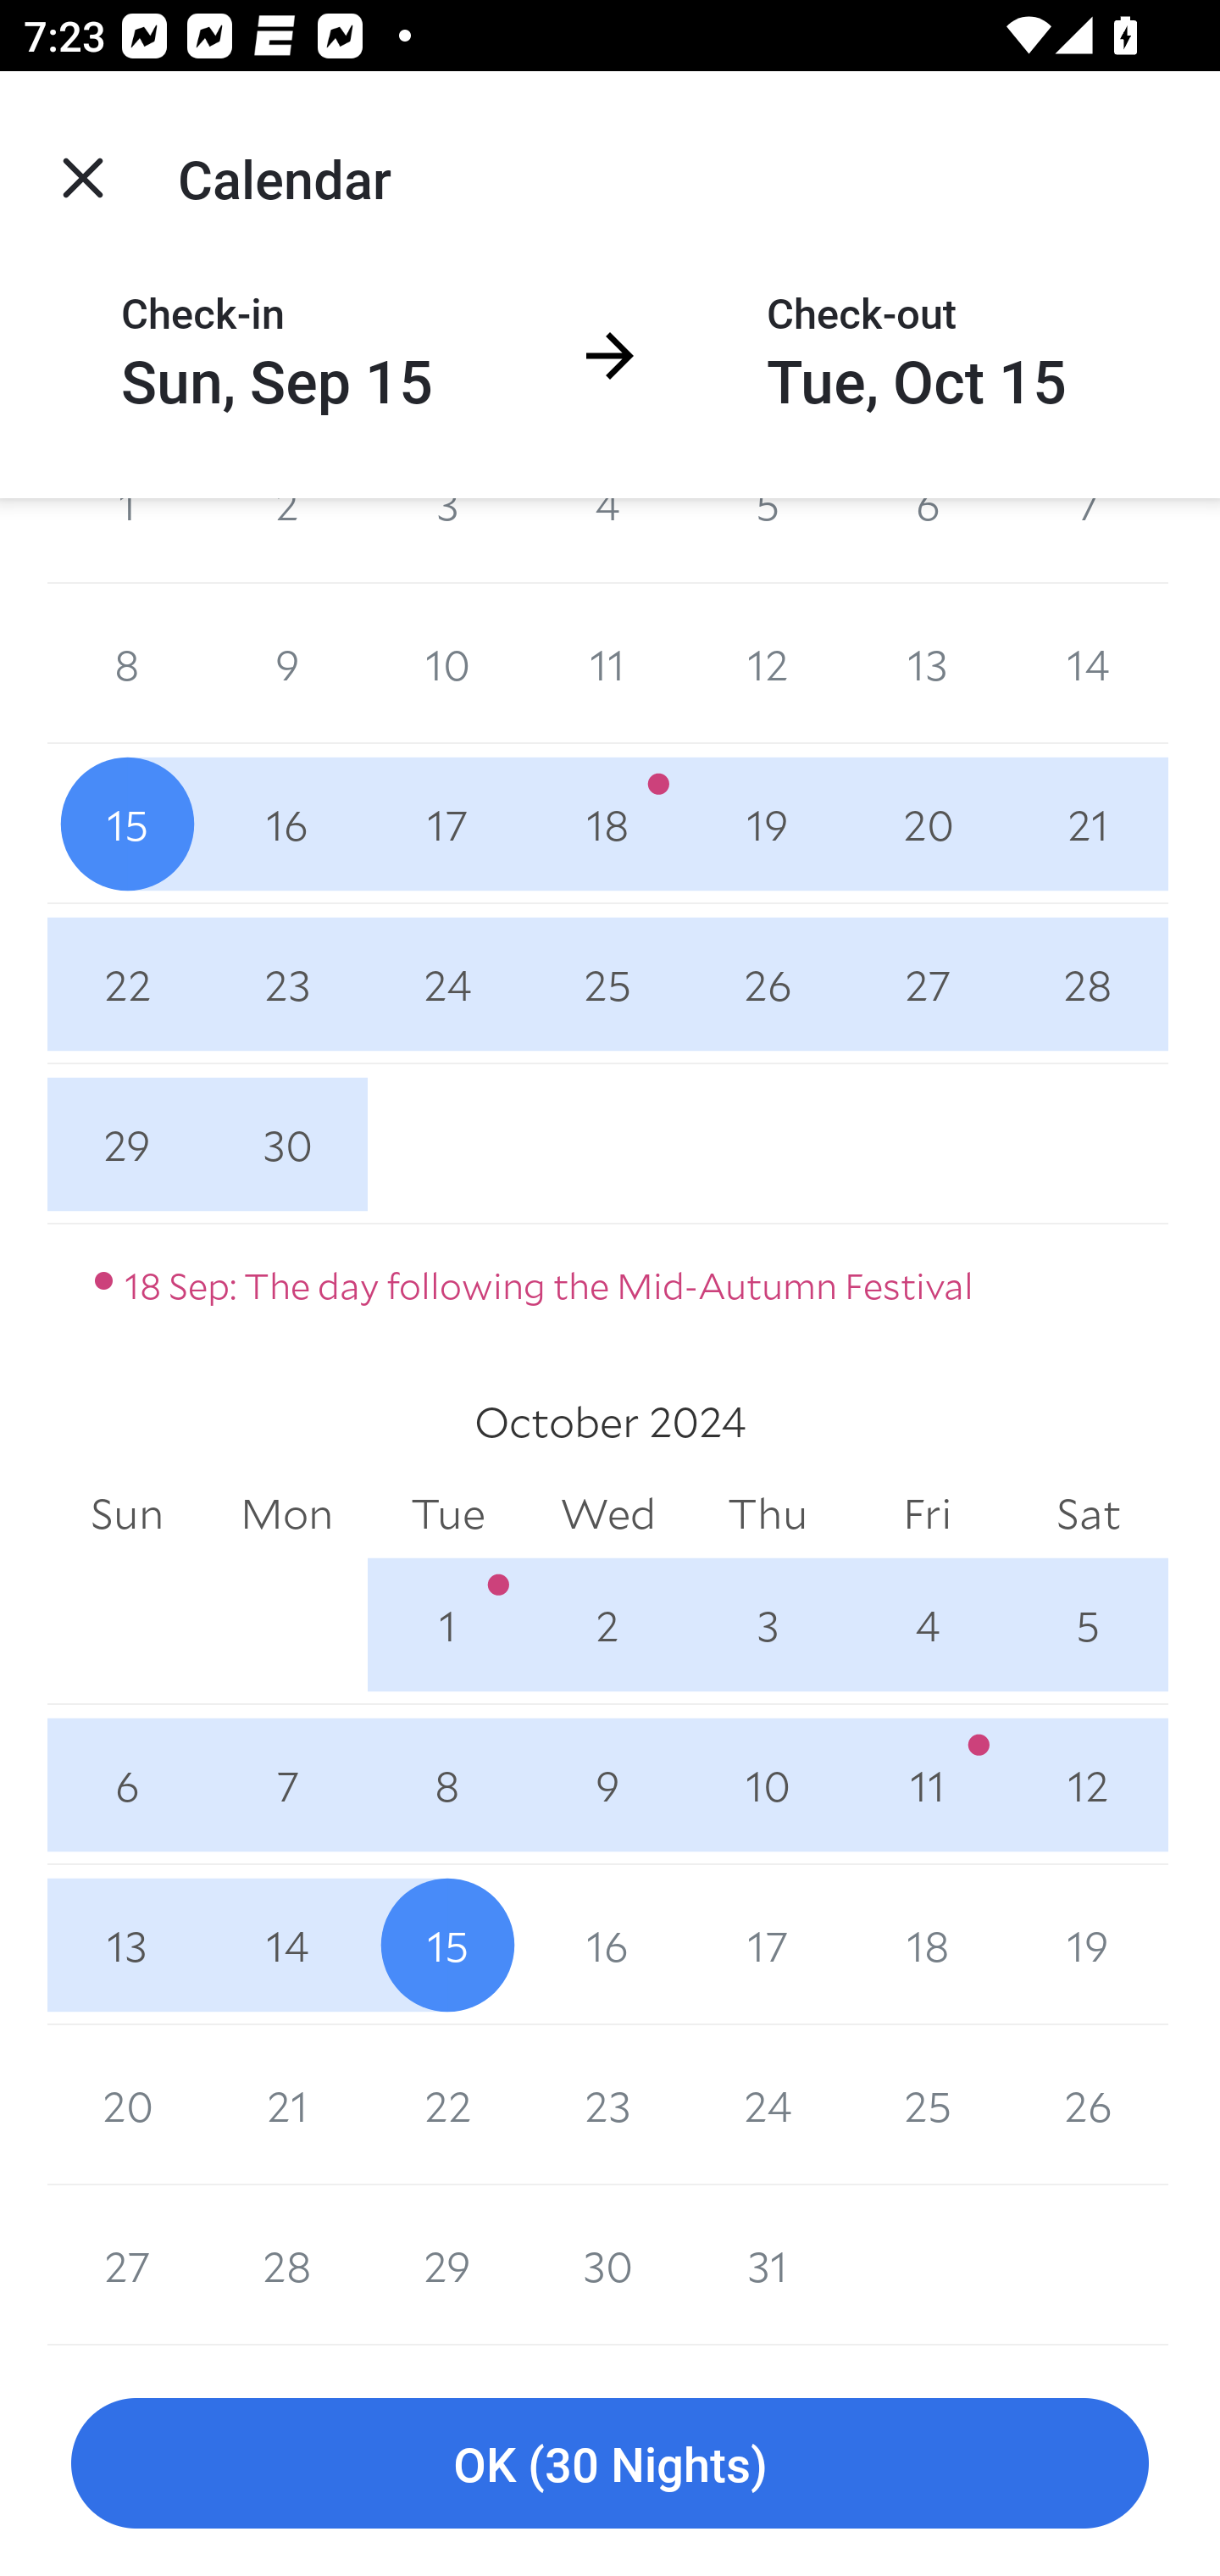 The width and height of the screenshot is (1220, 2576). I want to click on 15 15 October 2024, so click(447, 1944).